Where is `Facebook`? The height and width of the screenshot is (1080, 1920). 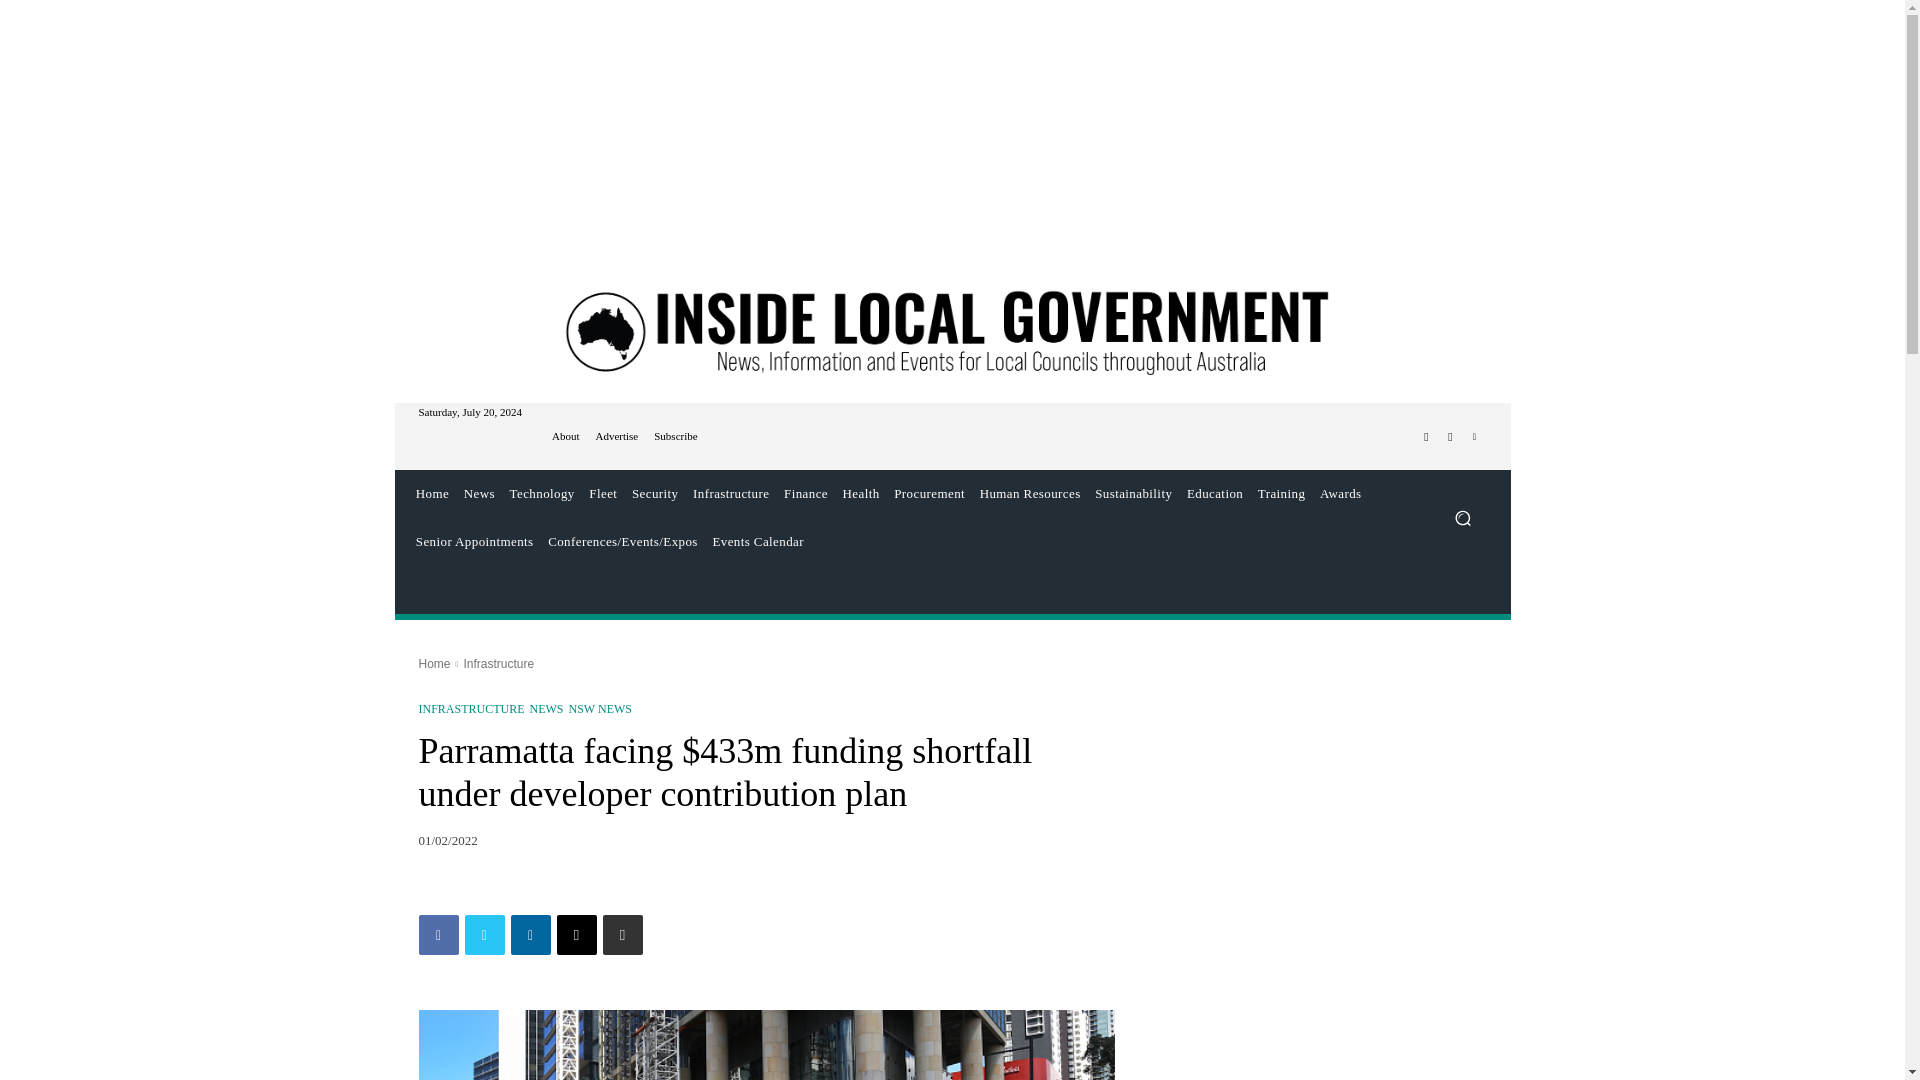 Facebook is located at coordinates (438, 934).